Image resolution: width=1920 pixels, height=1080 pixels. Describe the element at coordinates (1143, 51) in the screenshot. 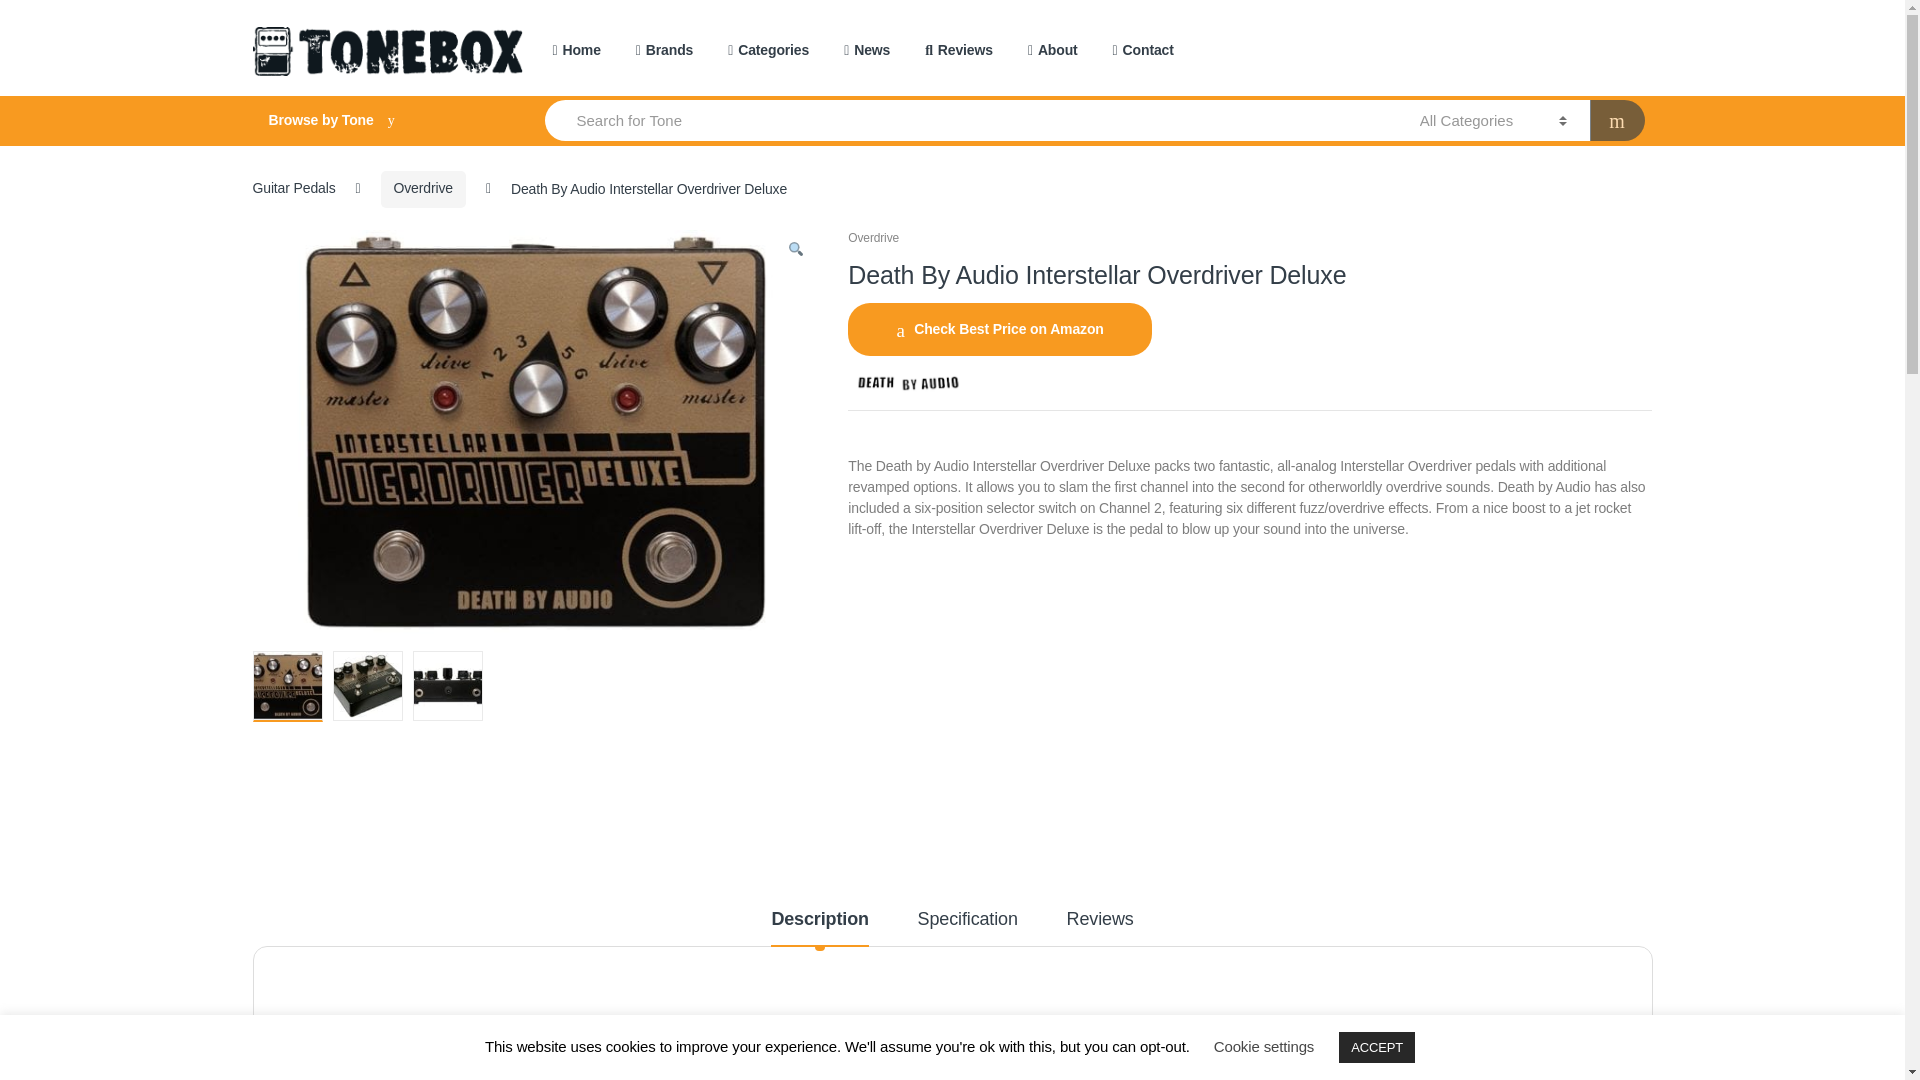

I see `Contact` at that location.